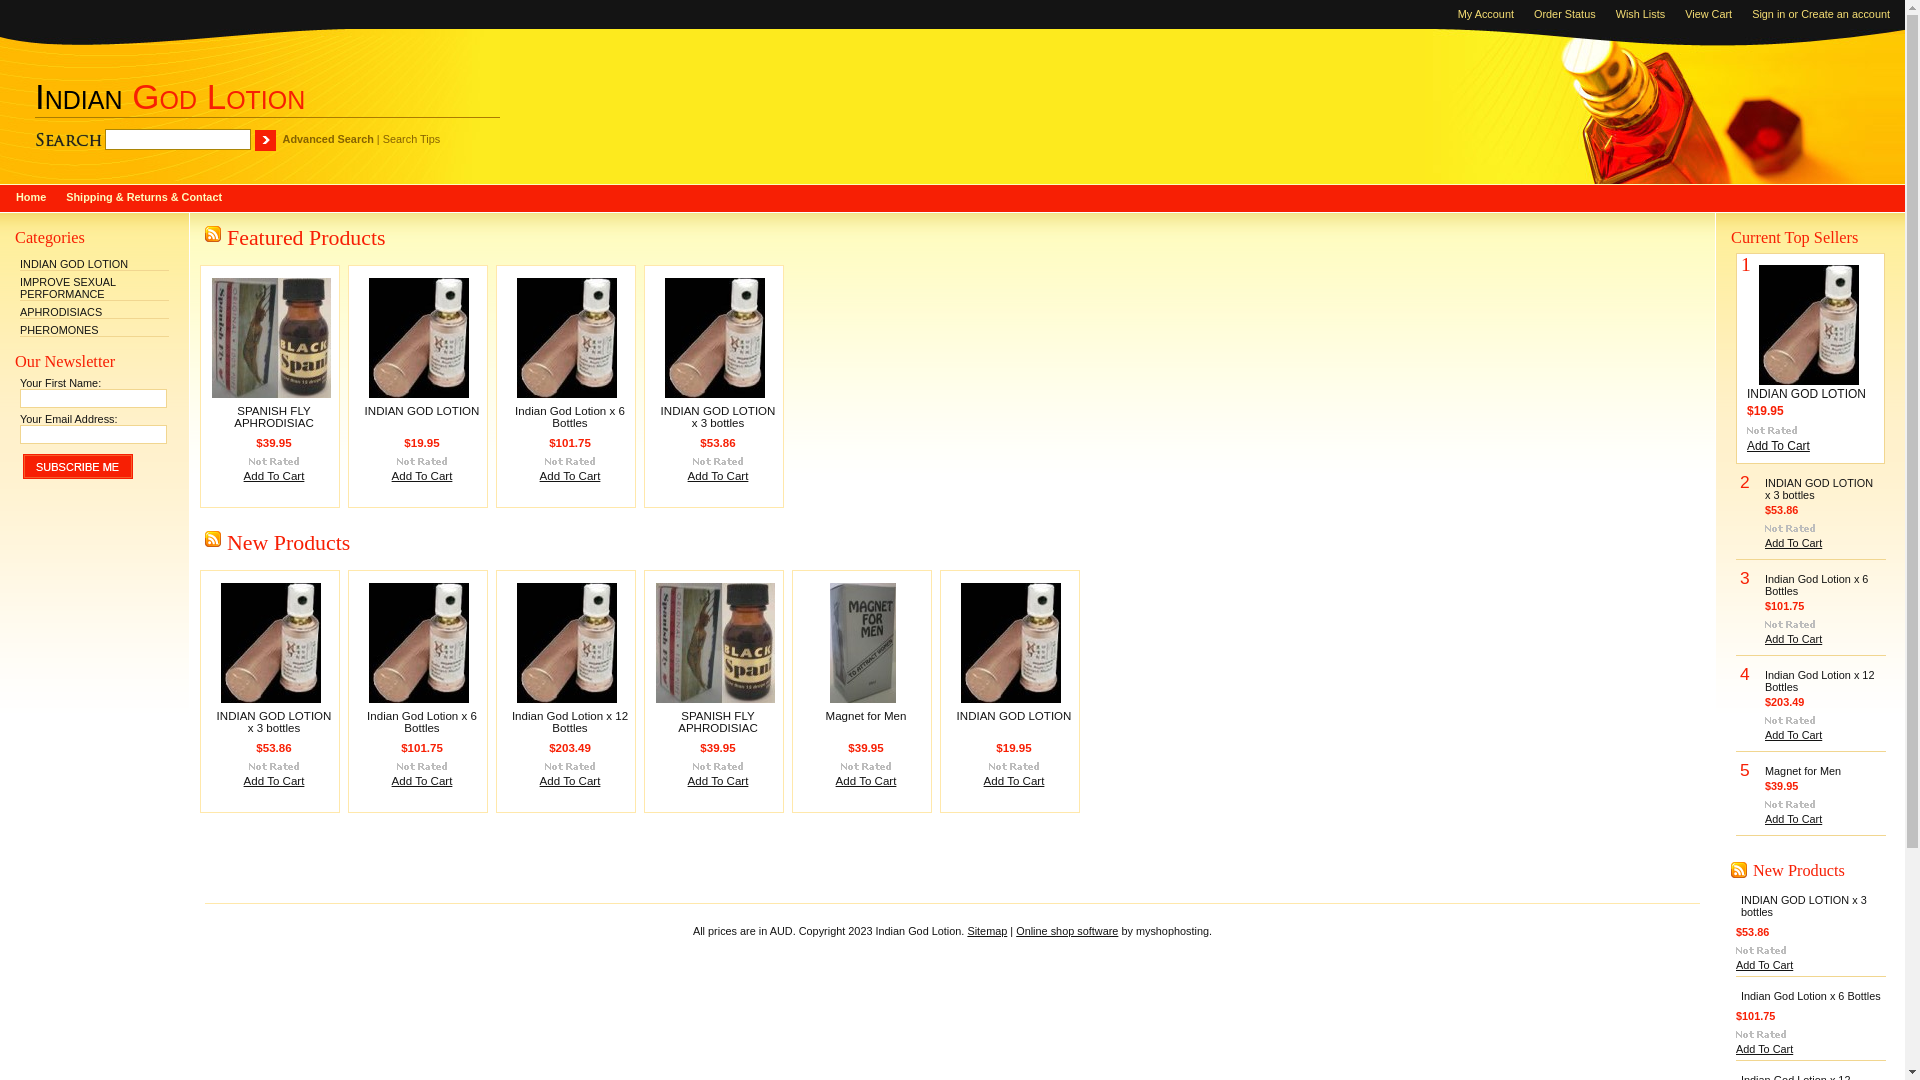  Describe the element at coordinates (1806, 394) in the screenshot. I see `INDIAN GOD LOTION` at that location.